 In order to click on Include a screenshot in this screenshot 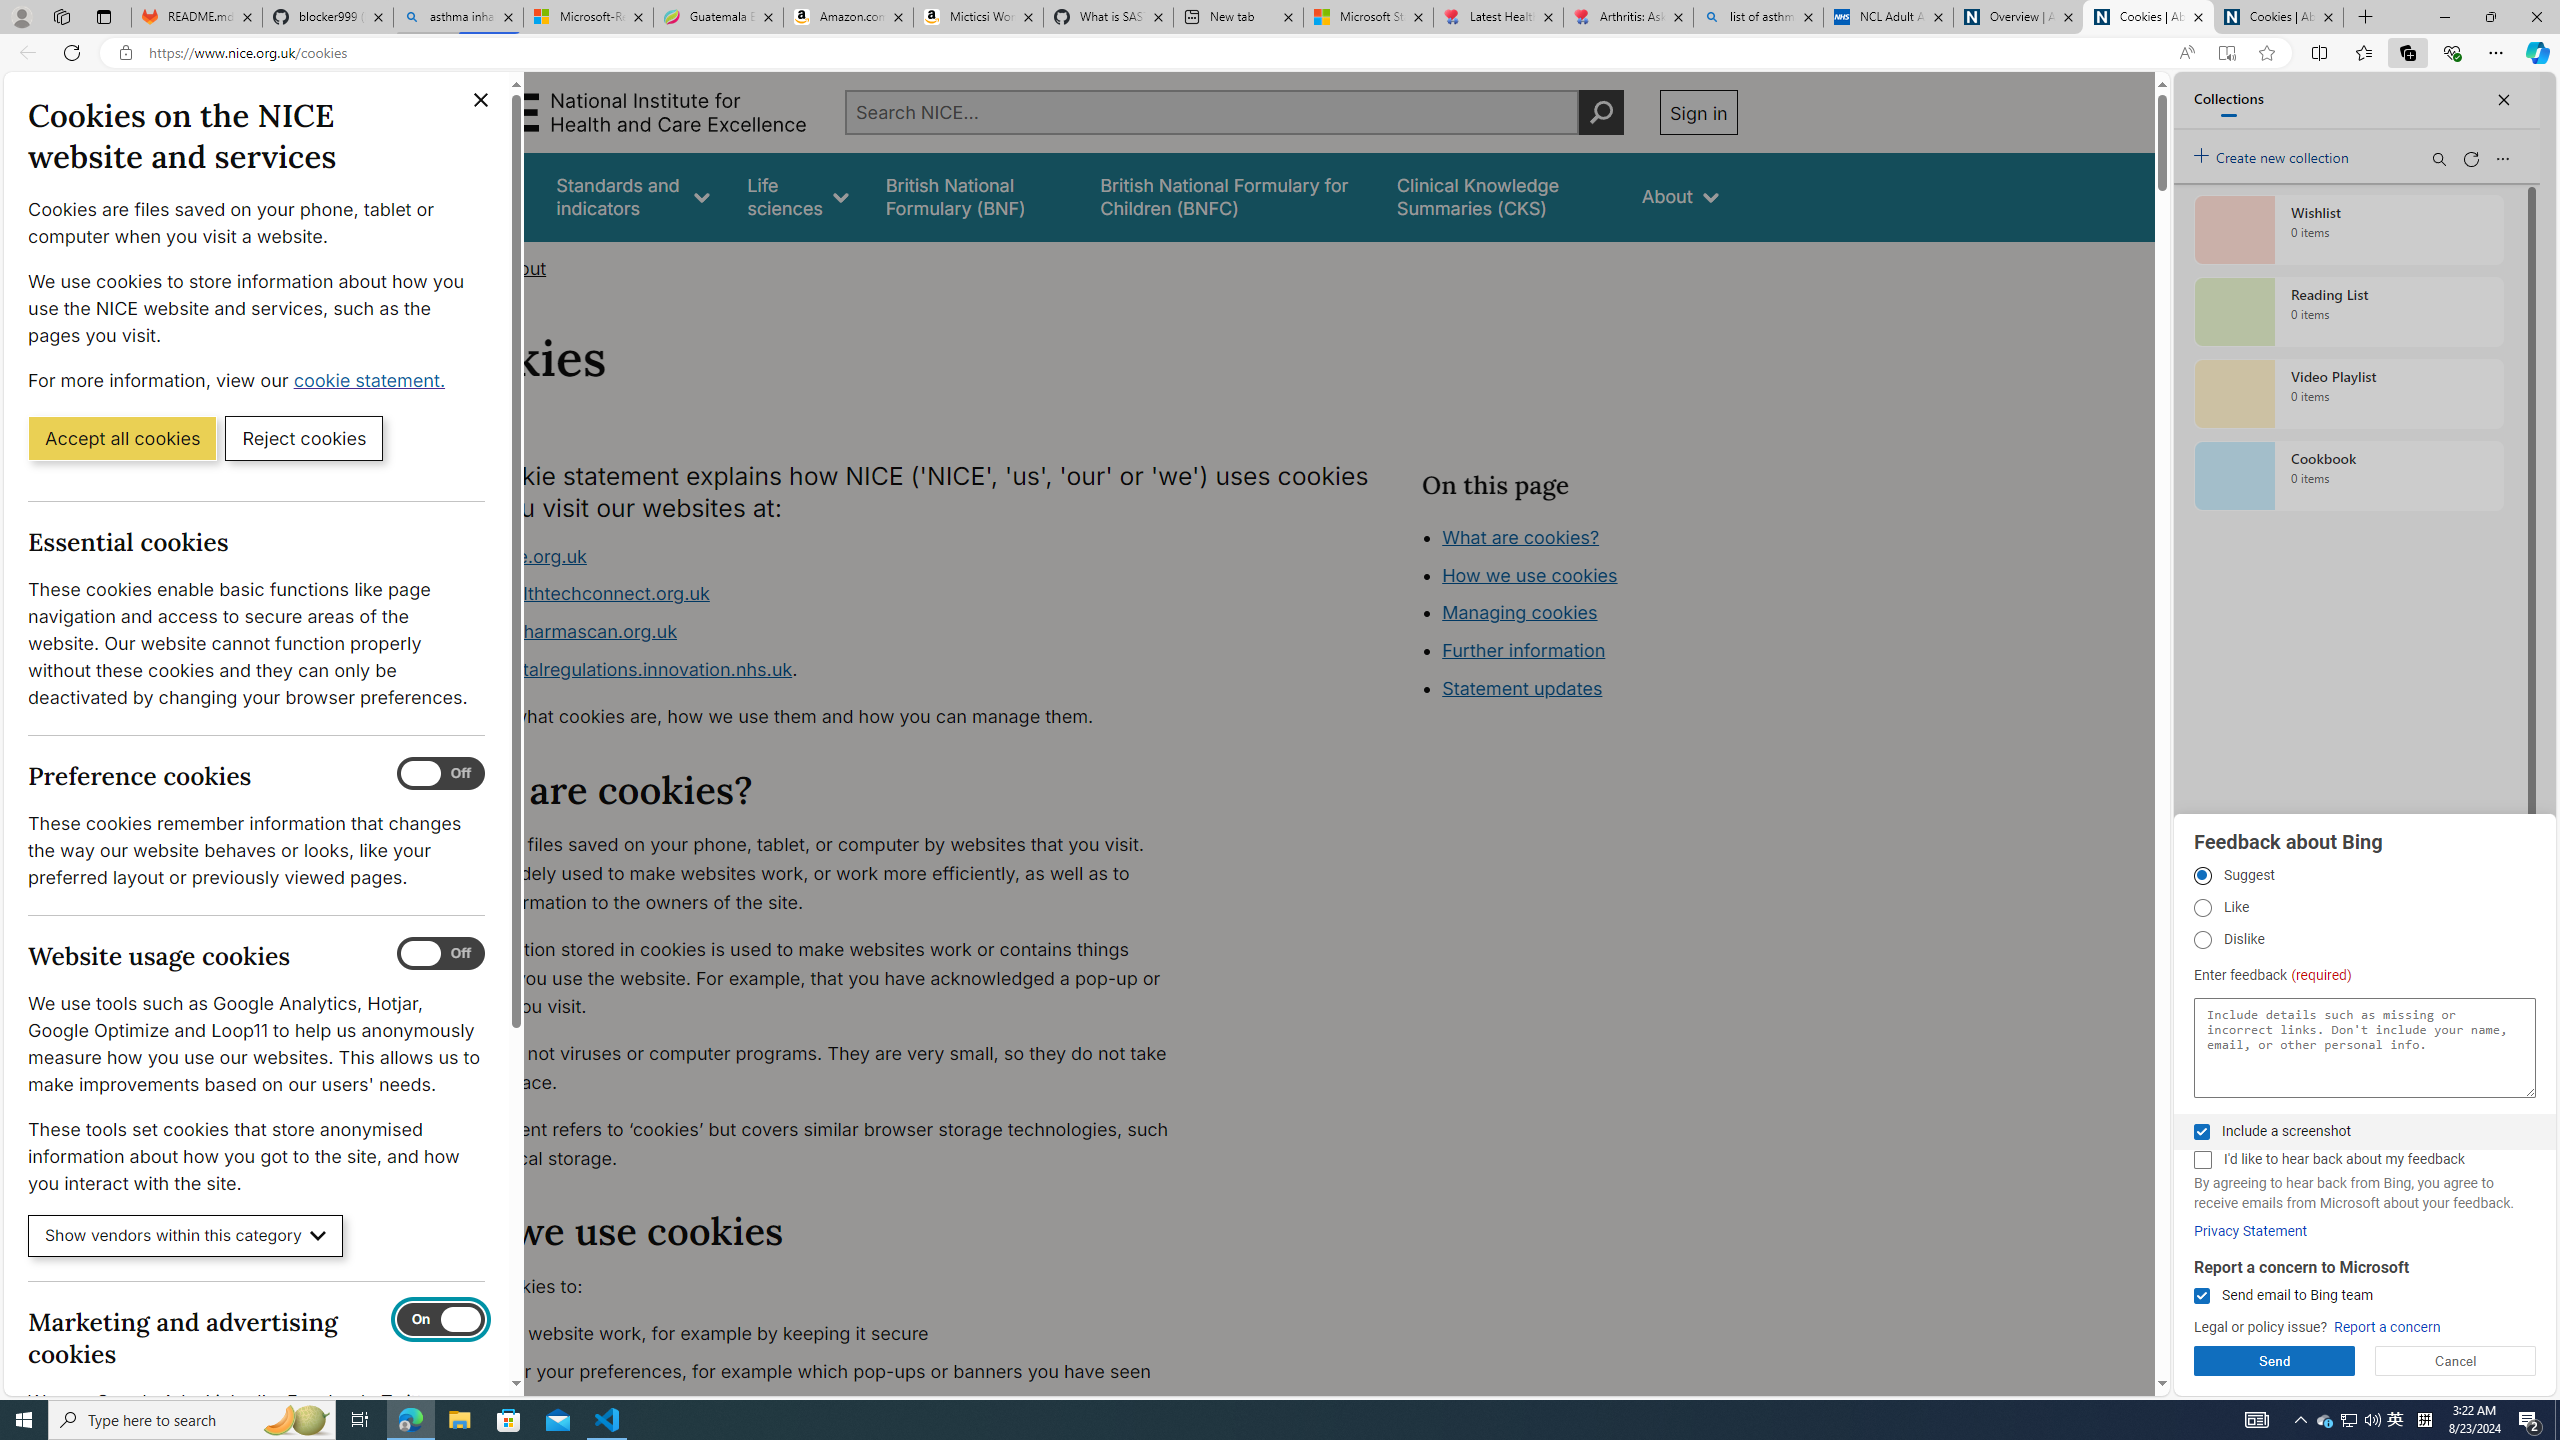, I will do `click(2201, 1132)`.